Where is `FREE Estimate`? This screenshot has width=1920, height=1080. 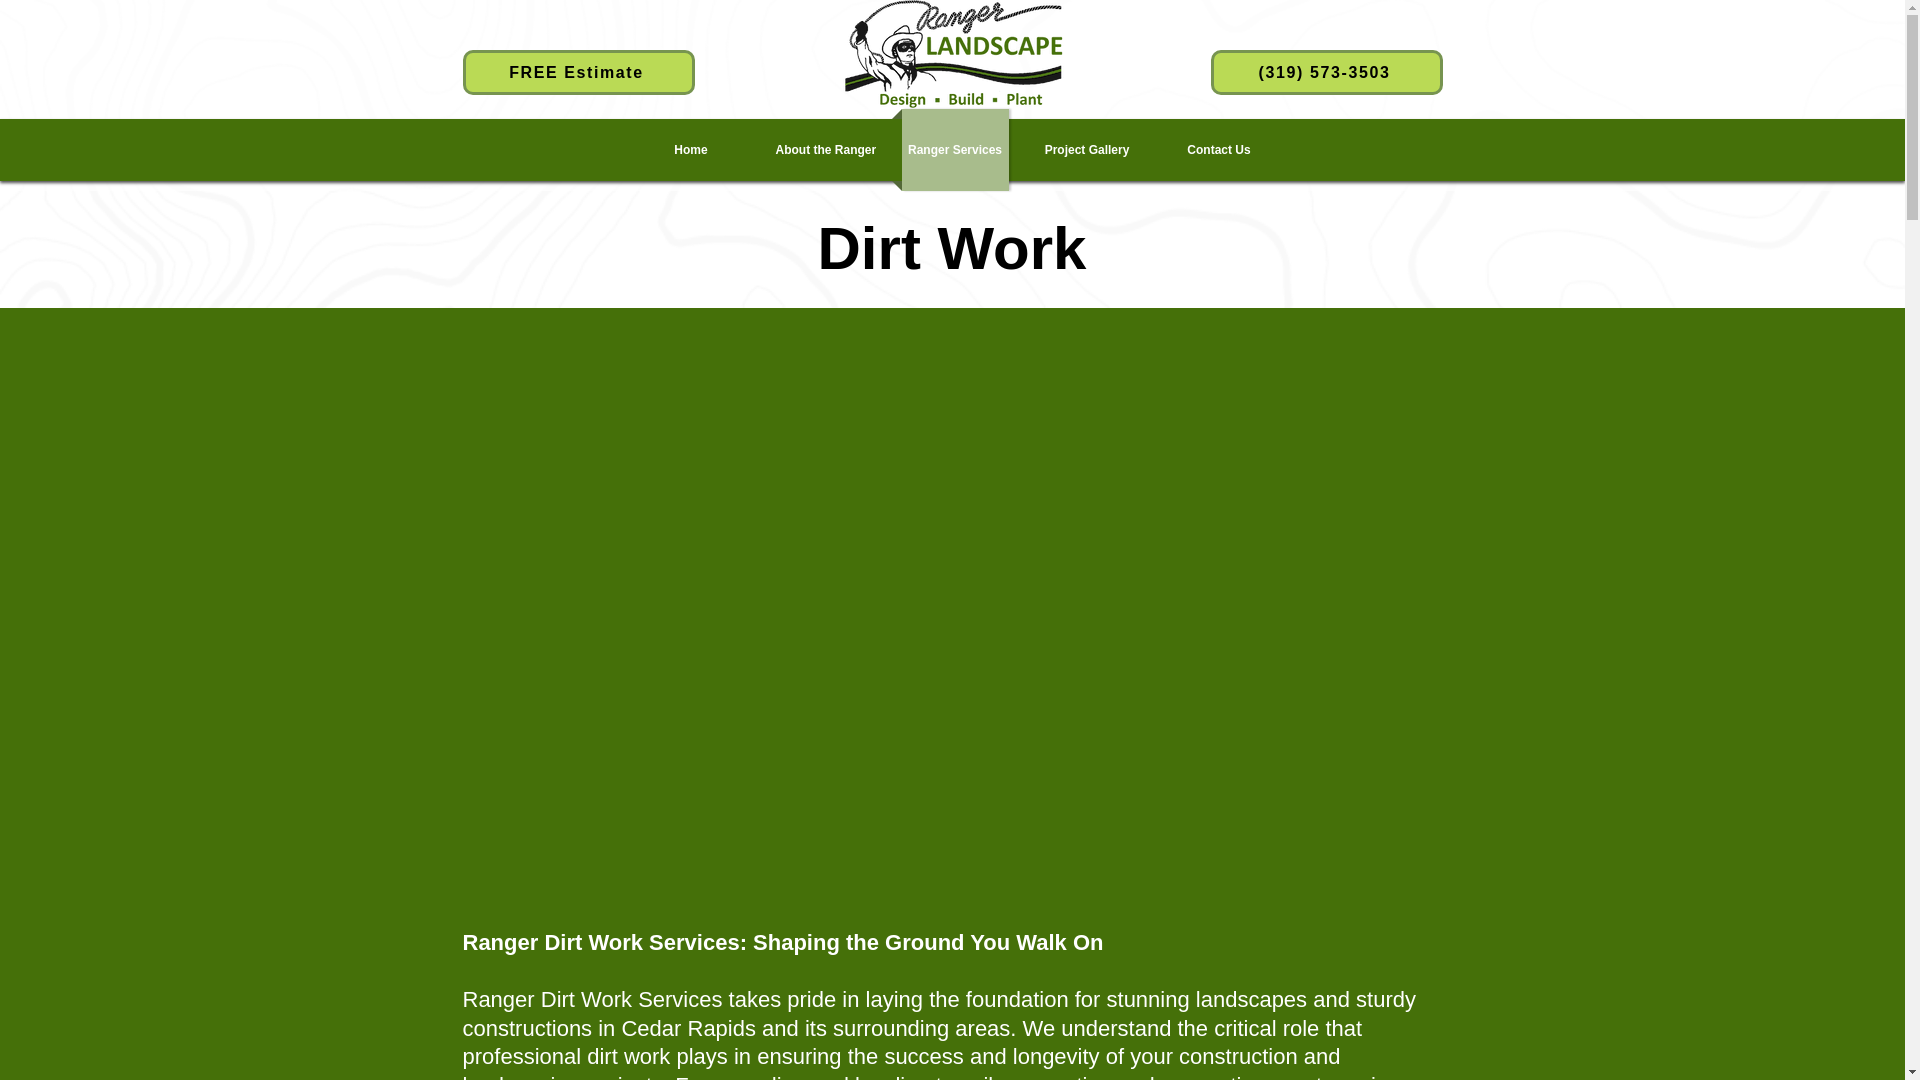 FREE Estimate is located at coordinates (578, 72).